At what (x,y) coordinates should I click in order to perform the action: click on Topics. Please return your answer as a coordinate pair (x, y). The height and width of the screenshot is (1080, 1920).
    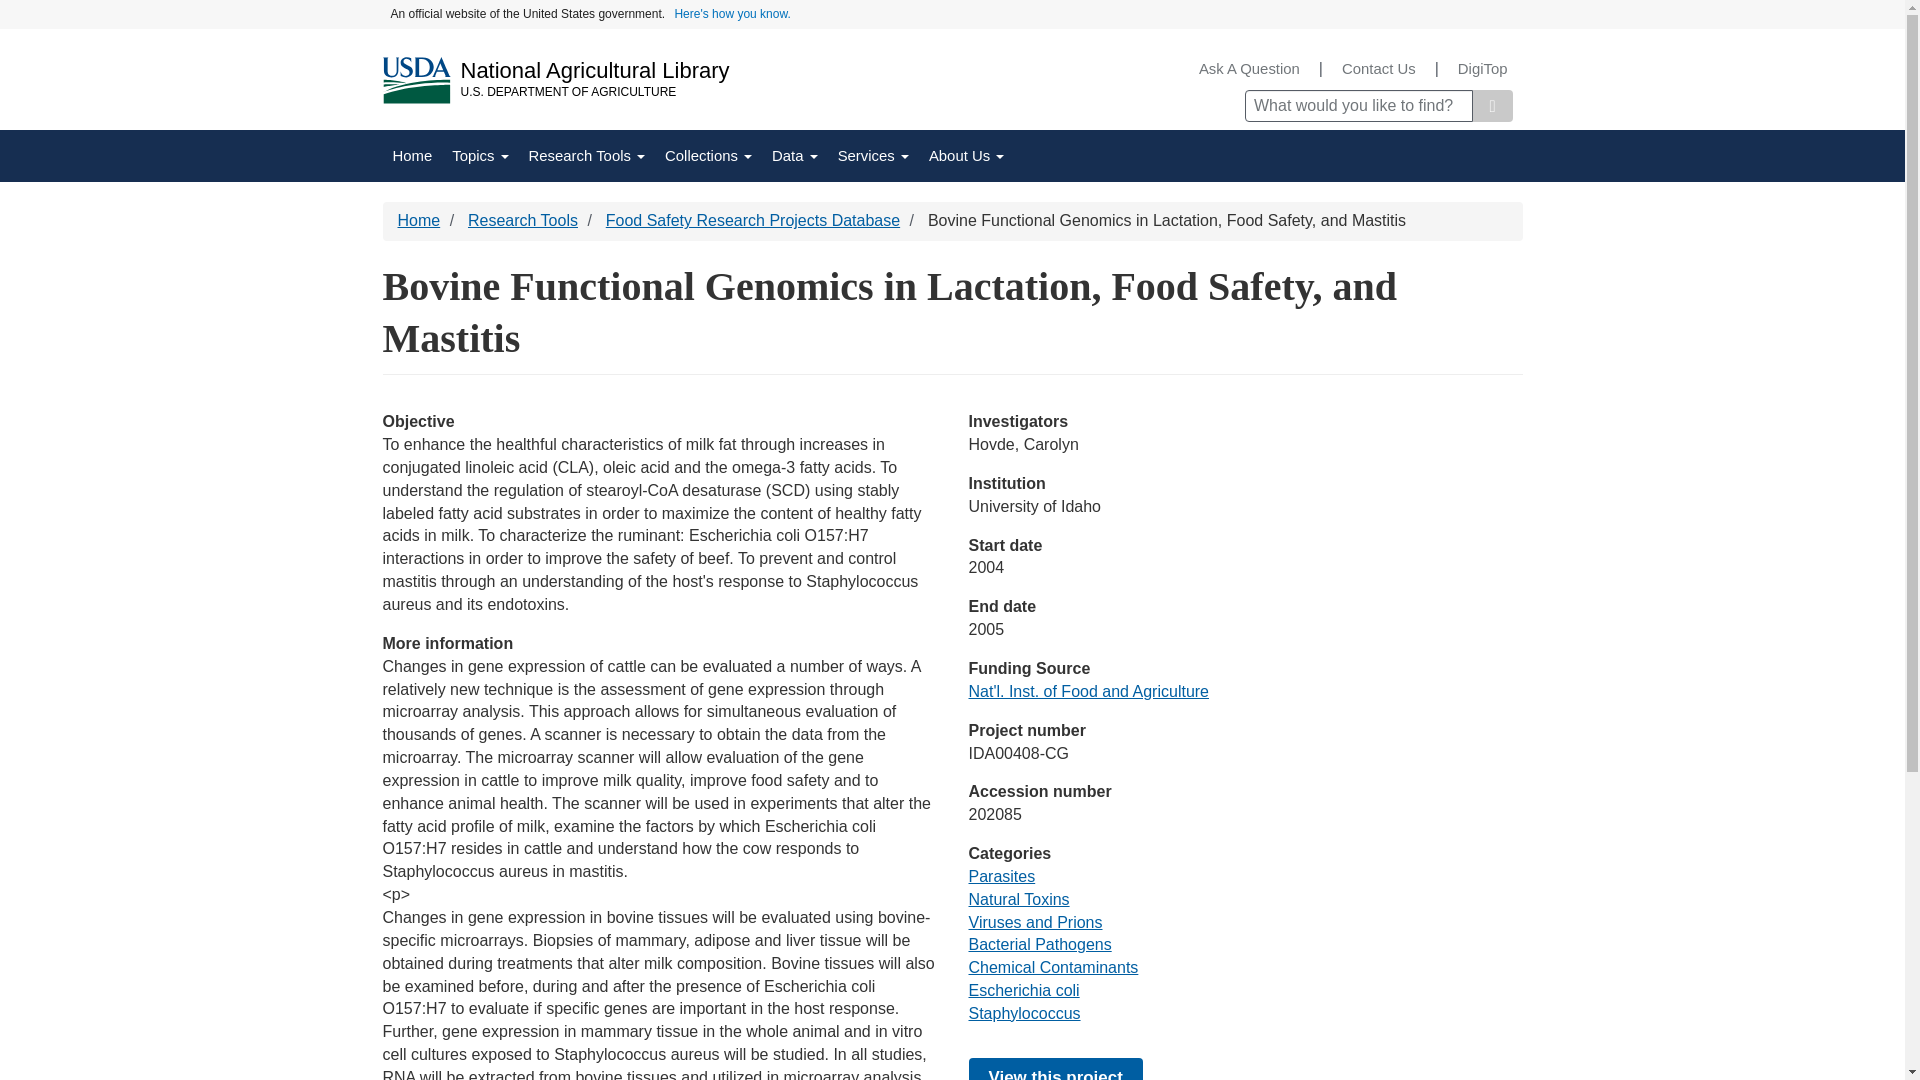
    Looking at the image, I should click on (480, 156).